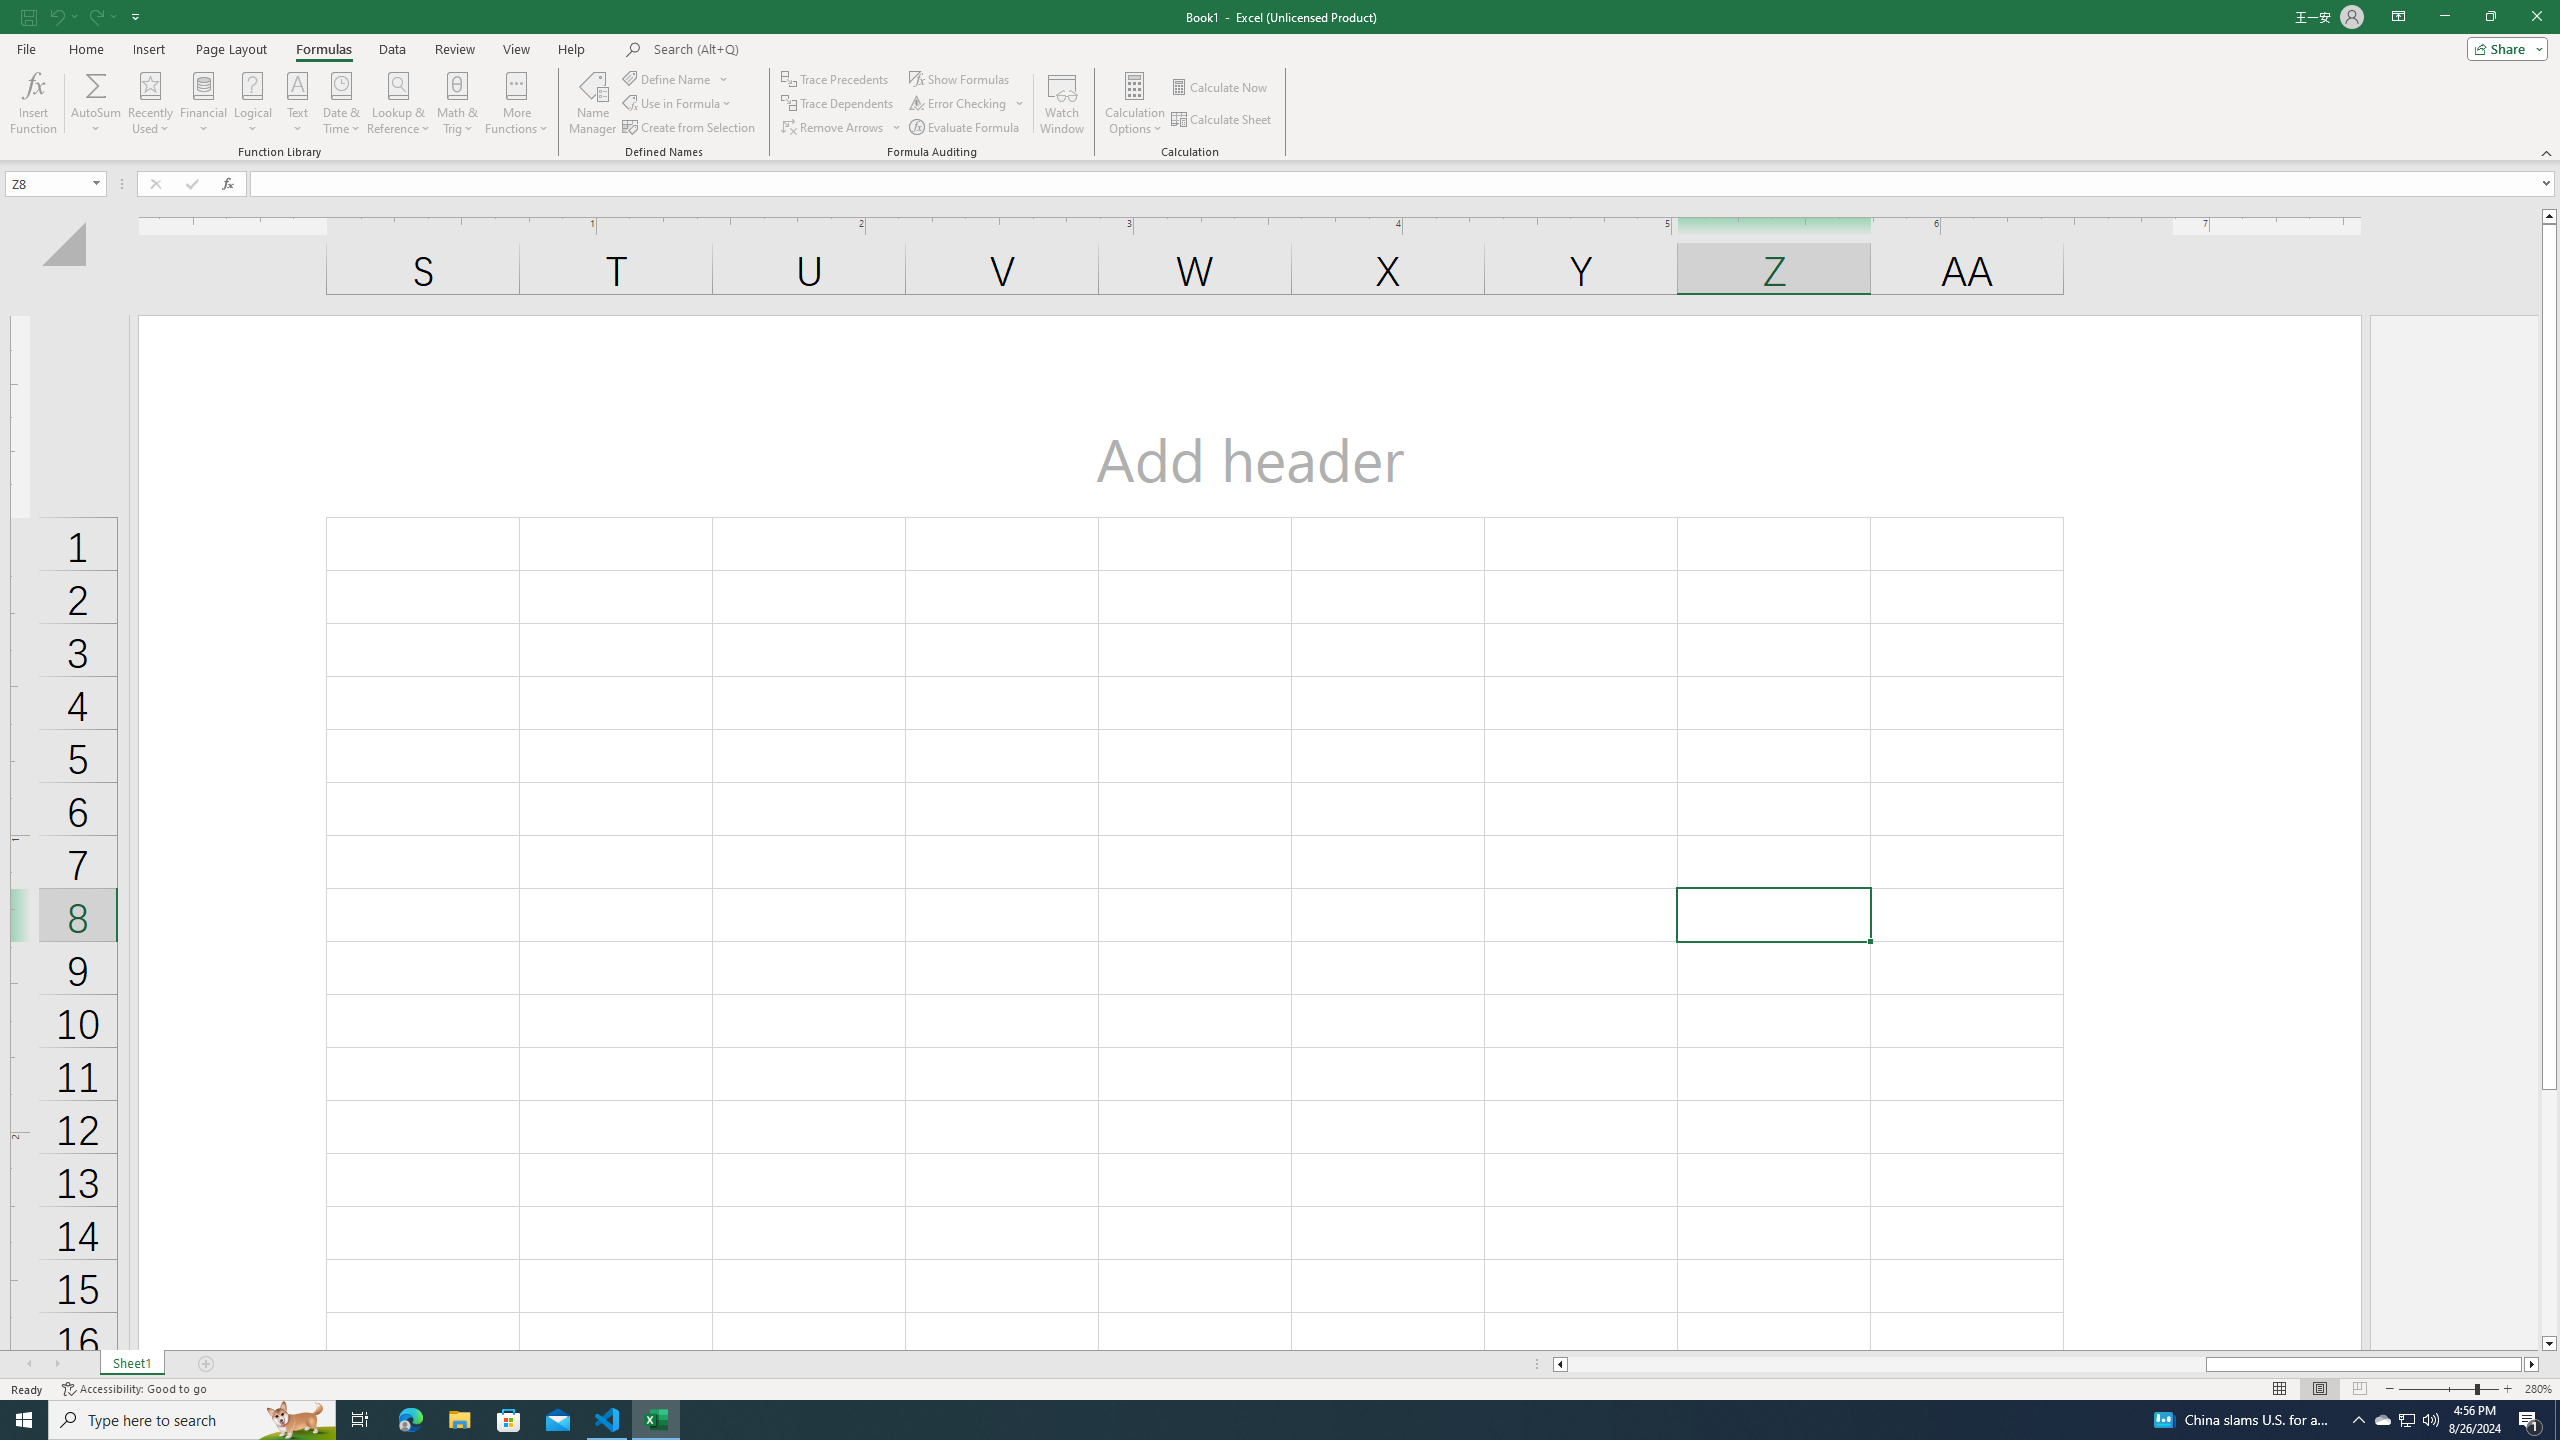  I want to click on More Functions, so click(516, 103).